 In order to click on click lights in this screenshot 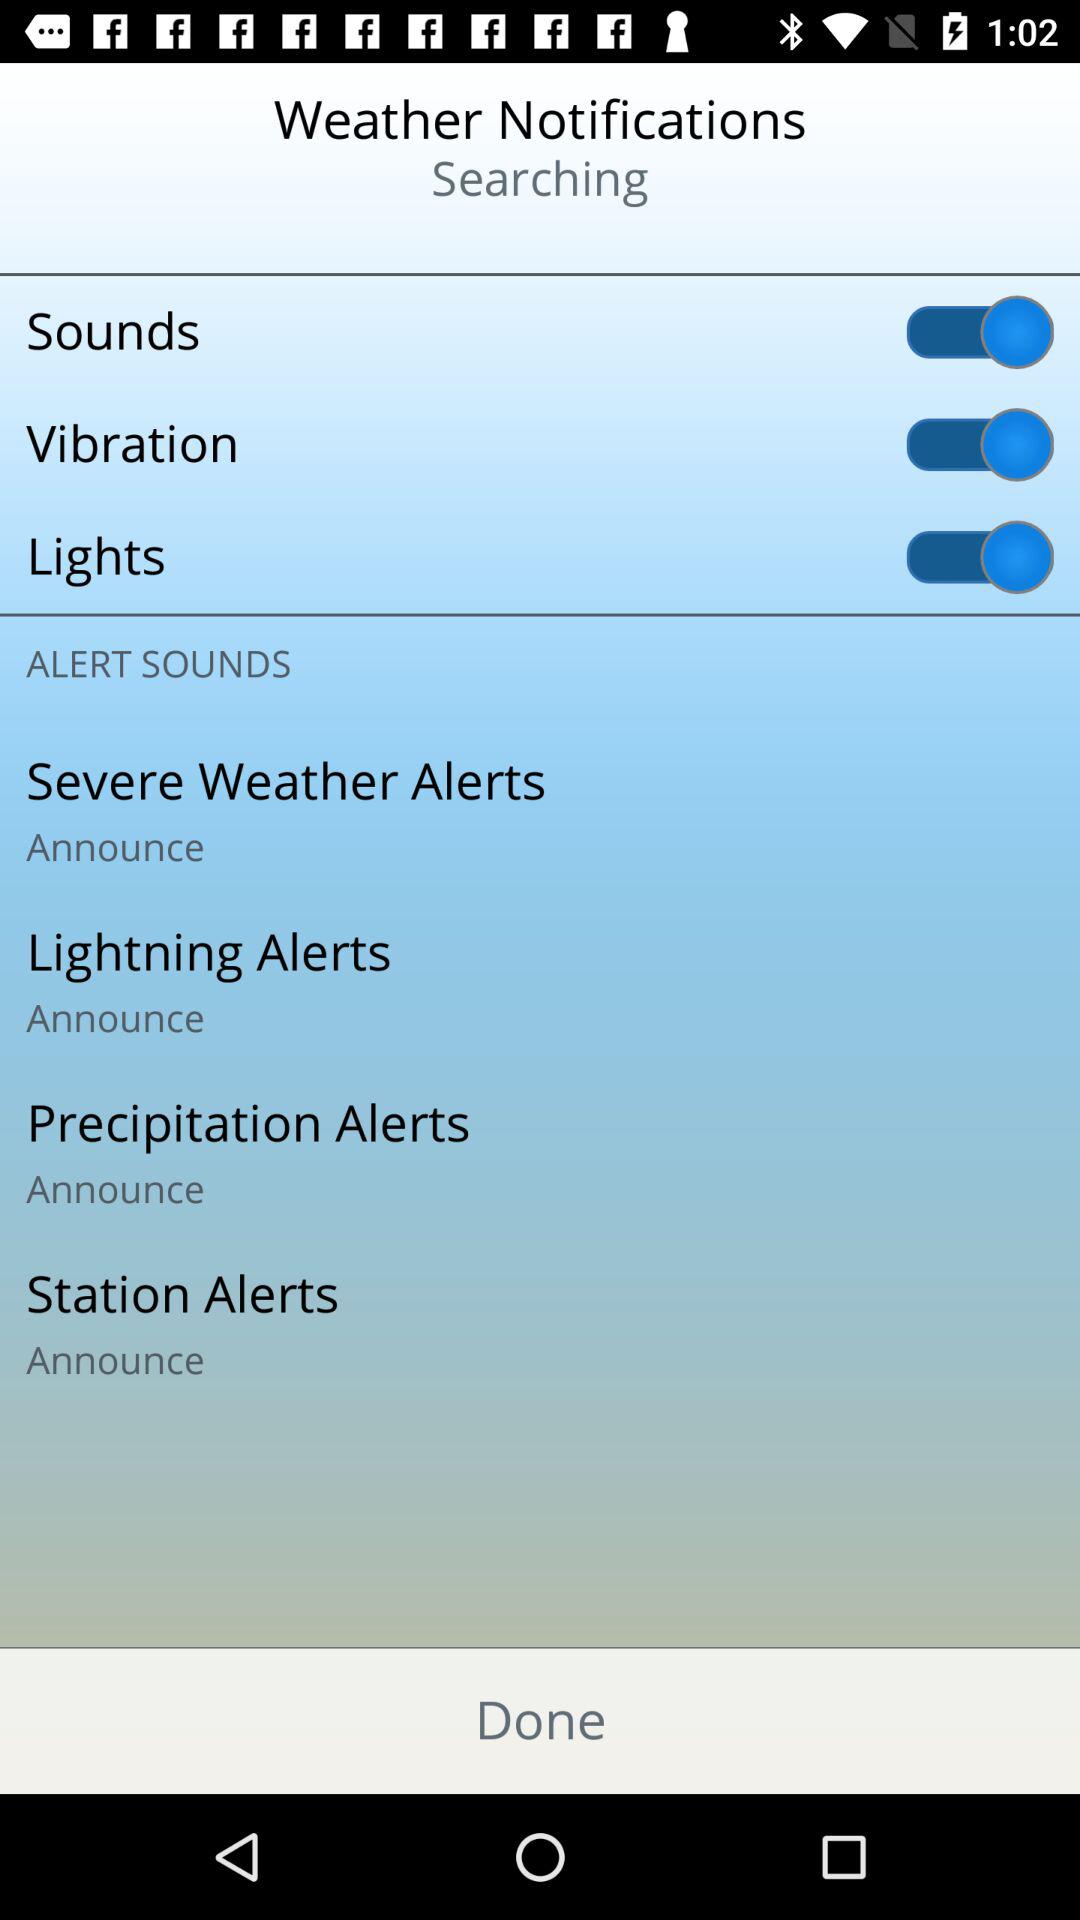, I will do `click(540, 557)`.